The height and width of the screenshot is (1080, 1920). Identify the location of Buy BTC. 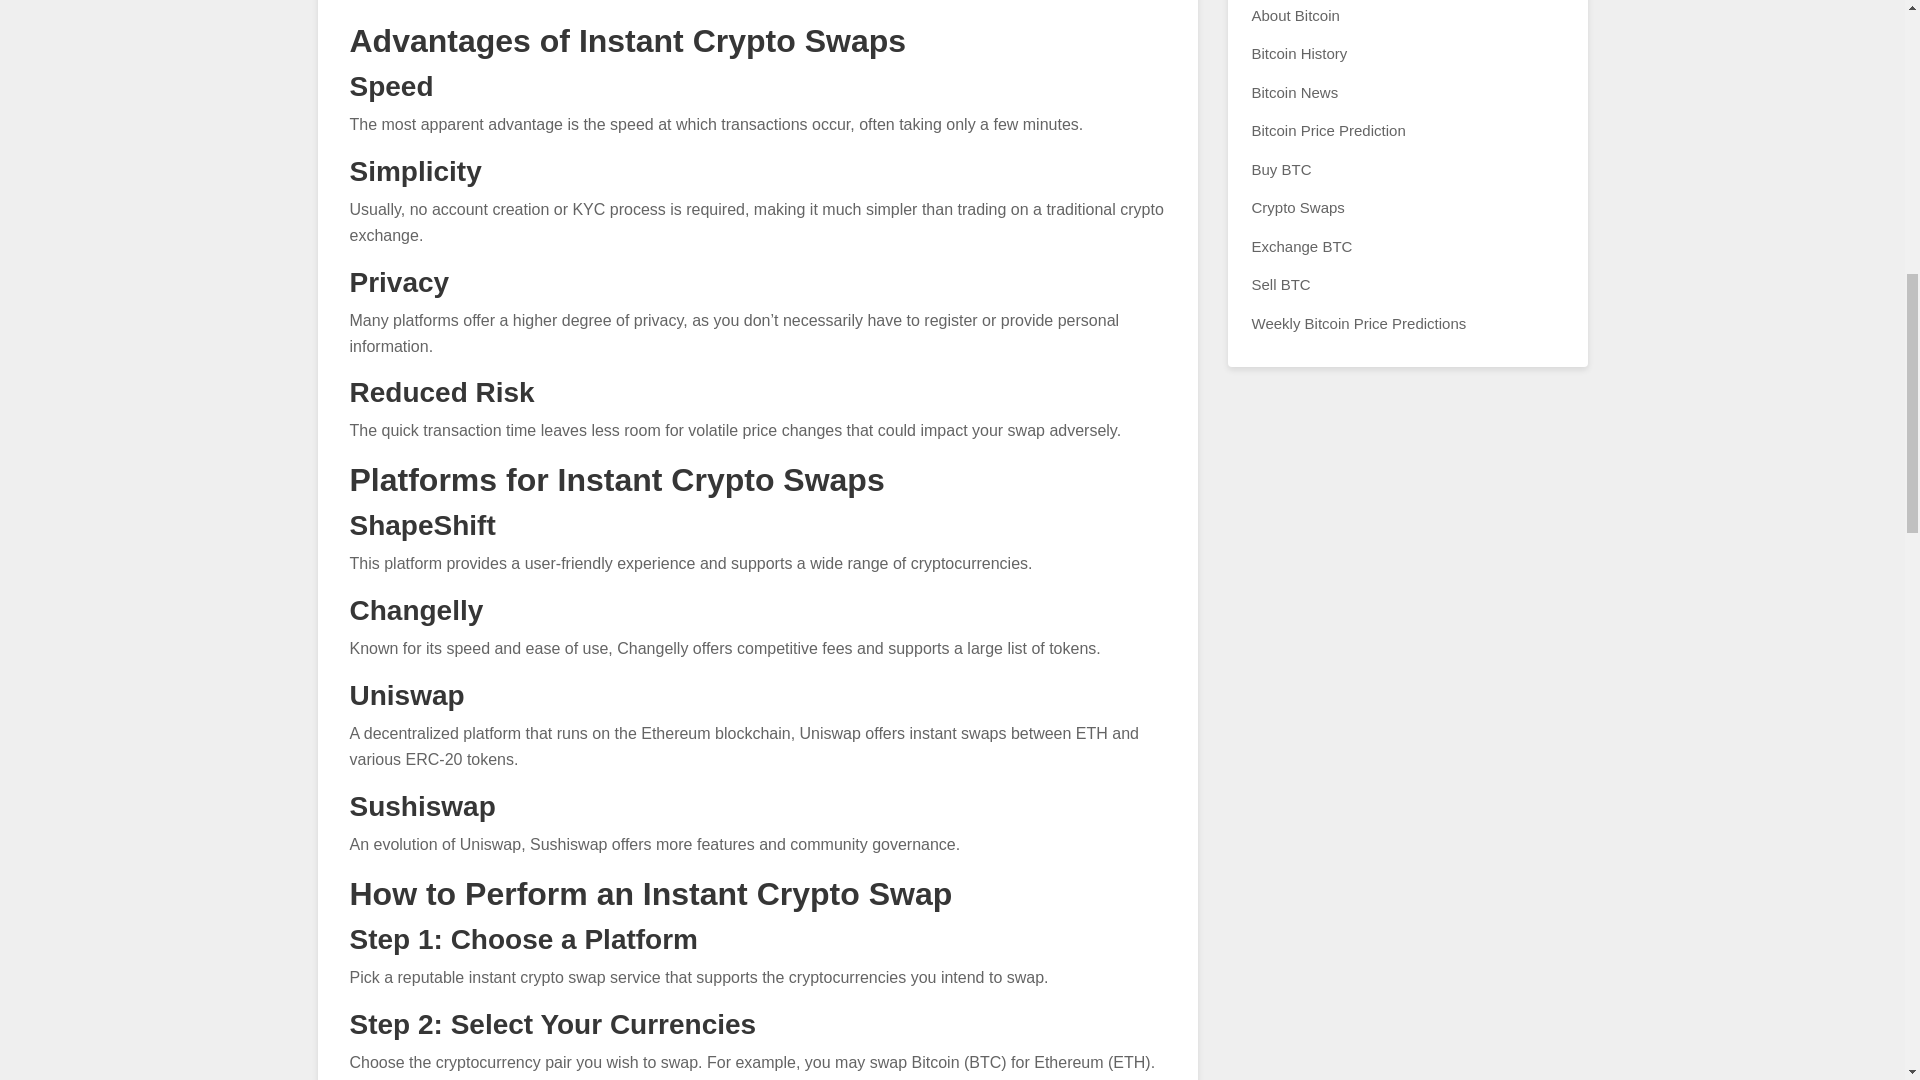
(1281, 169).